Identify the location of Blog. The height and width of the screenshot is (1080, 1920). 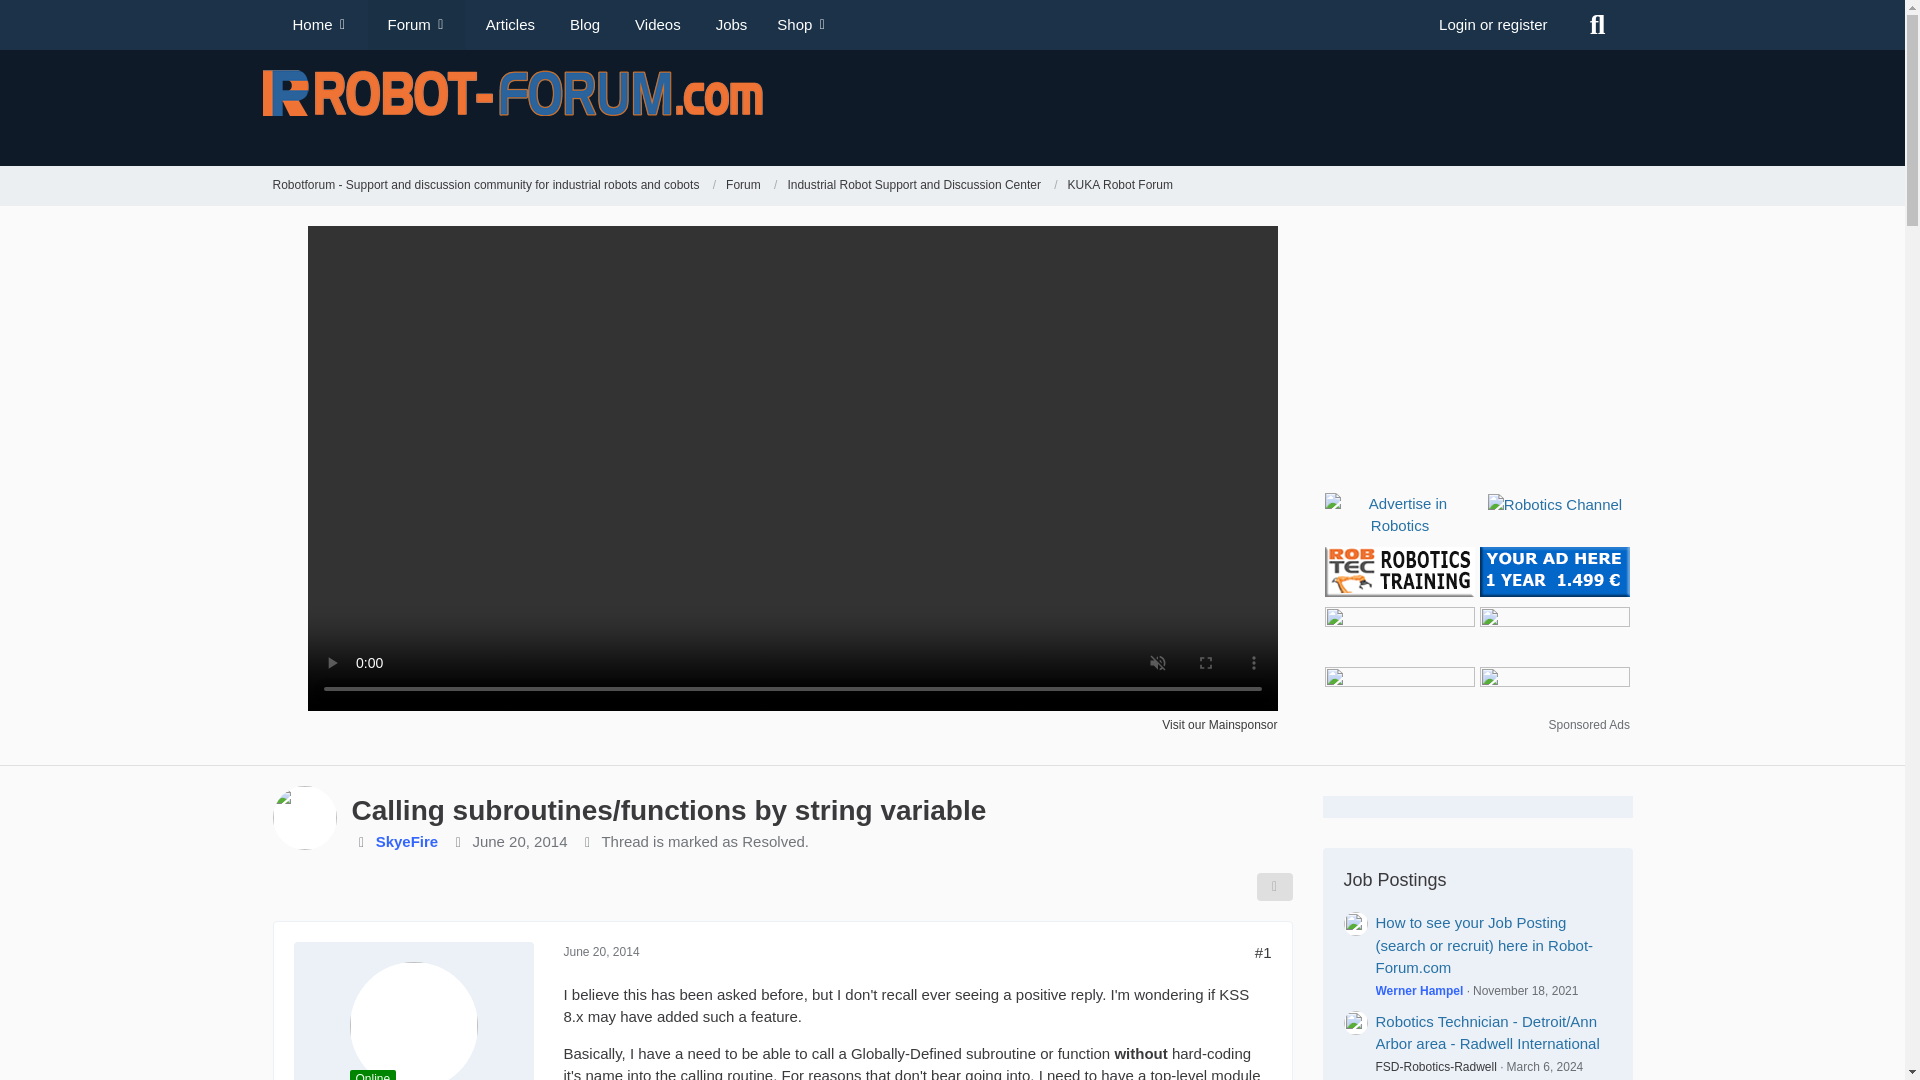
(582, 24).